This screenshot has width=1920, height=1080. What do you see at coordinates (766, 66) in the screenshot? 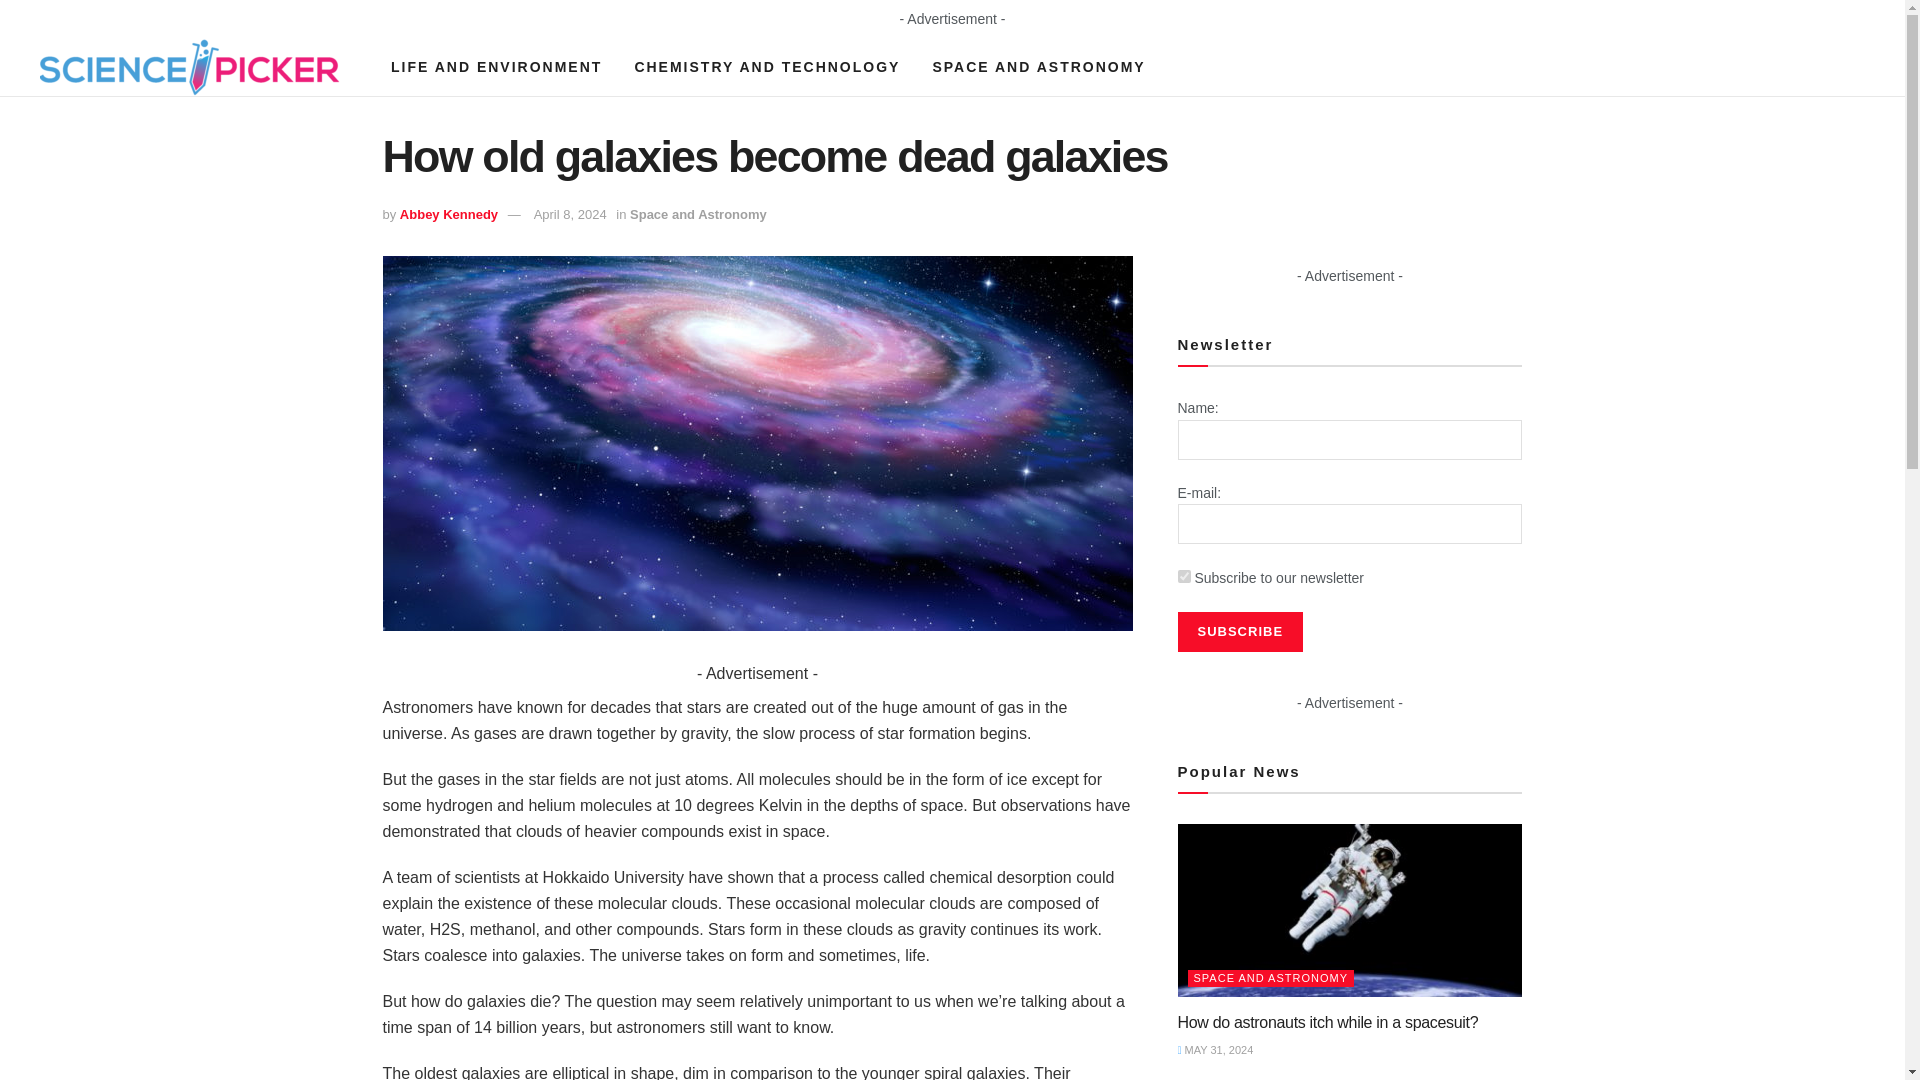
I see `CHEMISTRY AND TECHNOLOGY` at bounding box center [766, 66].